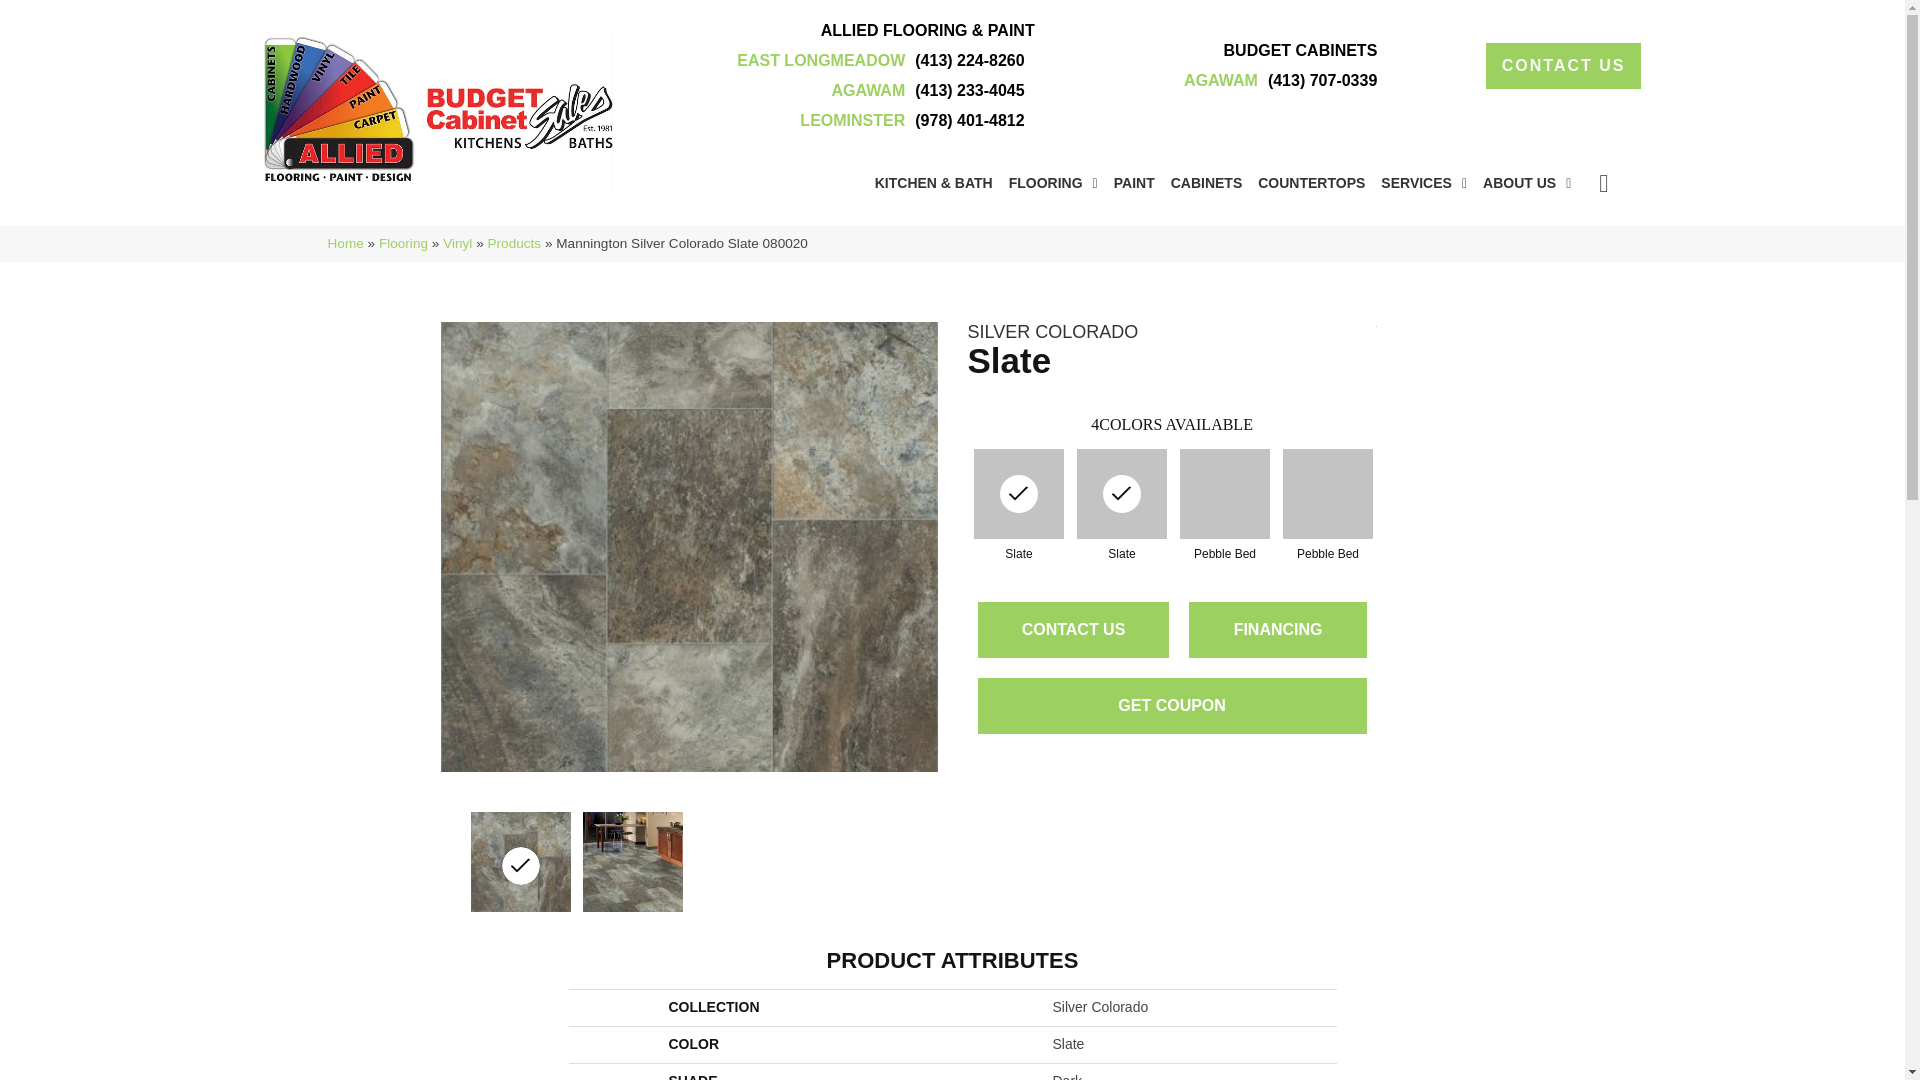 Image resolution: width=1920 pixels, height=1080 pixels. Describe the element at coordinates (520, 862) in the screenshot. I see `Mannington Silver Colorado Slate 080020` at that location.